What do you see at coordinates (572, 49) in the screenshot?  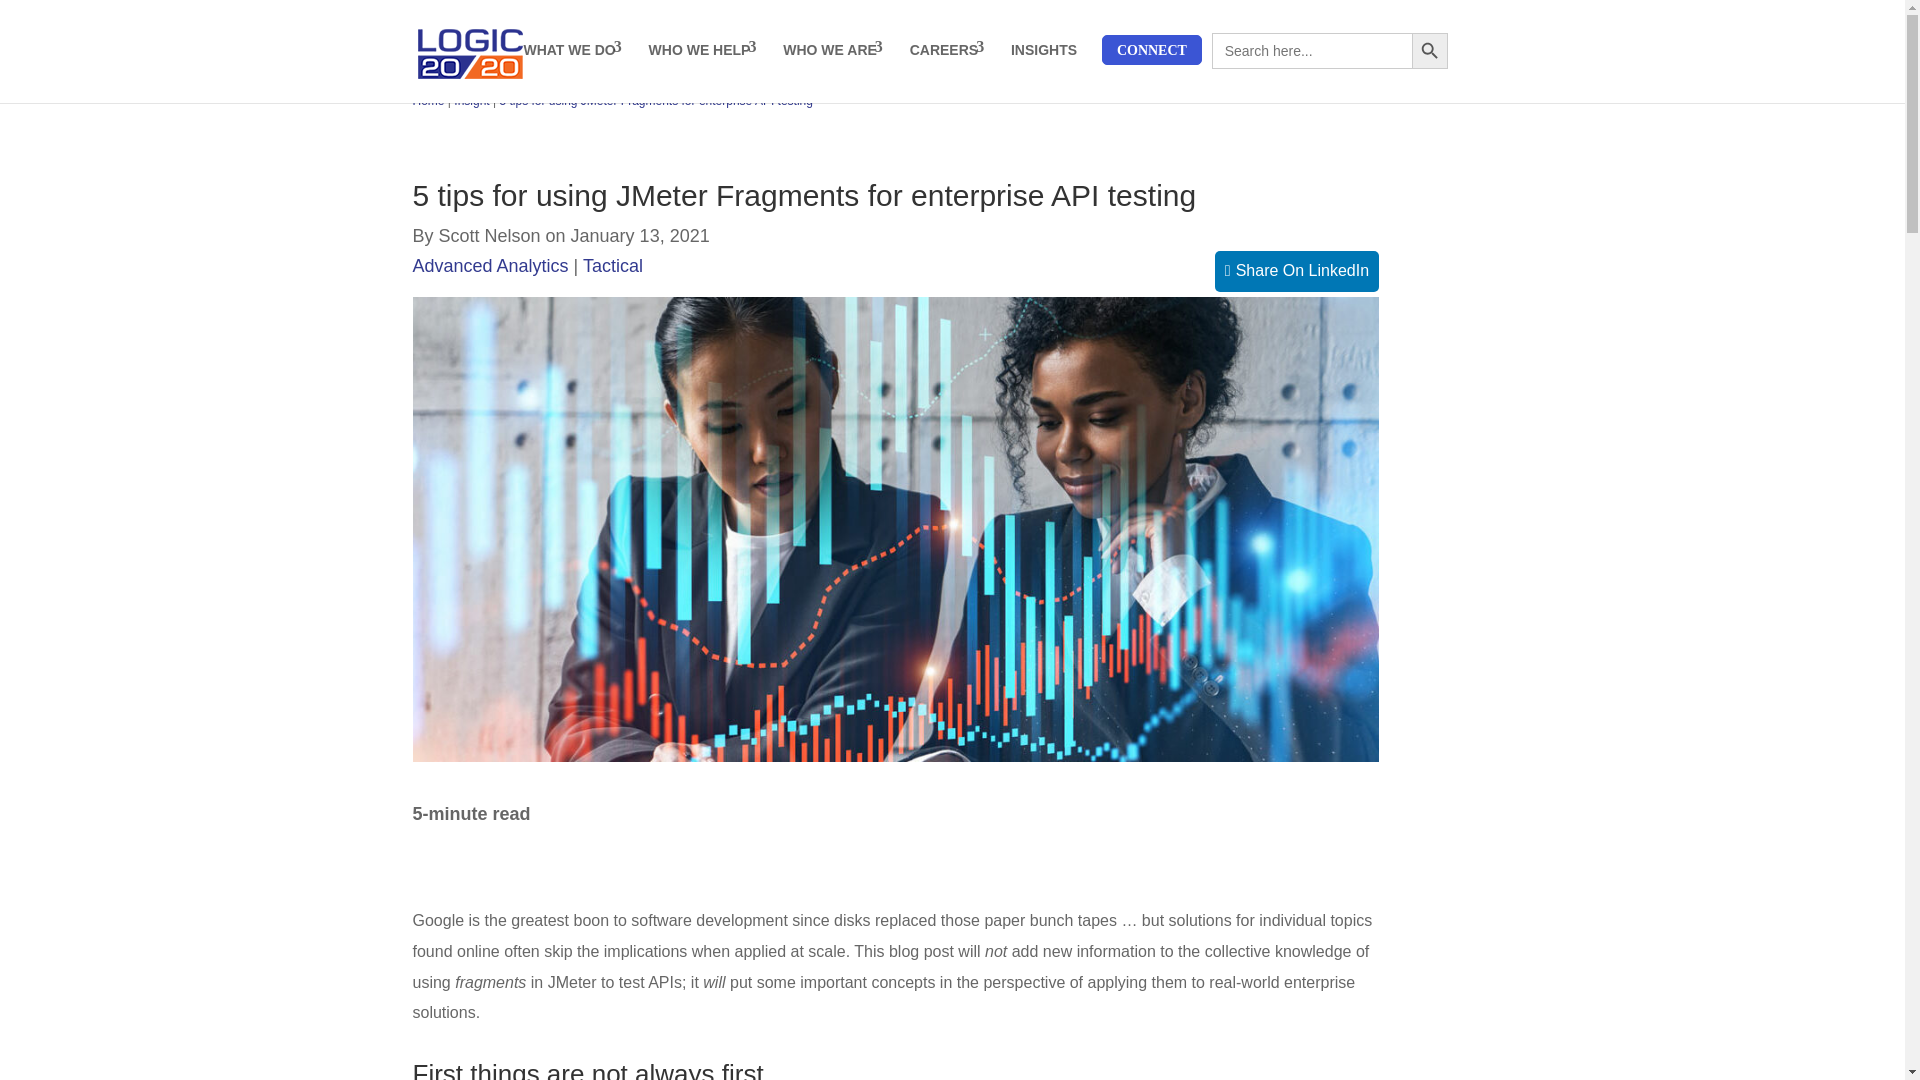 I see `WHAT WE DO` at bounding box center [572, 49].